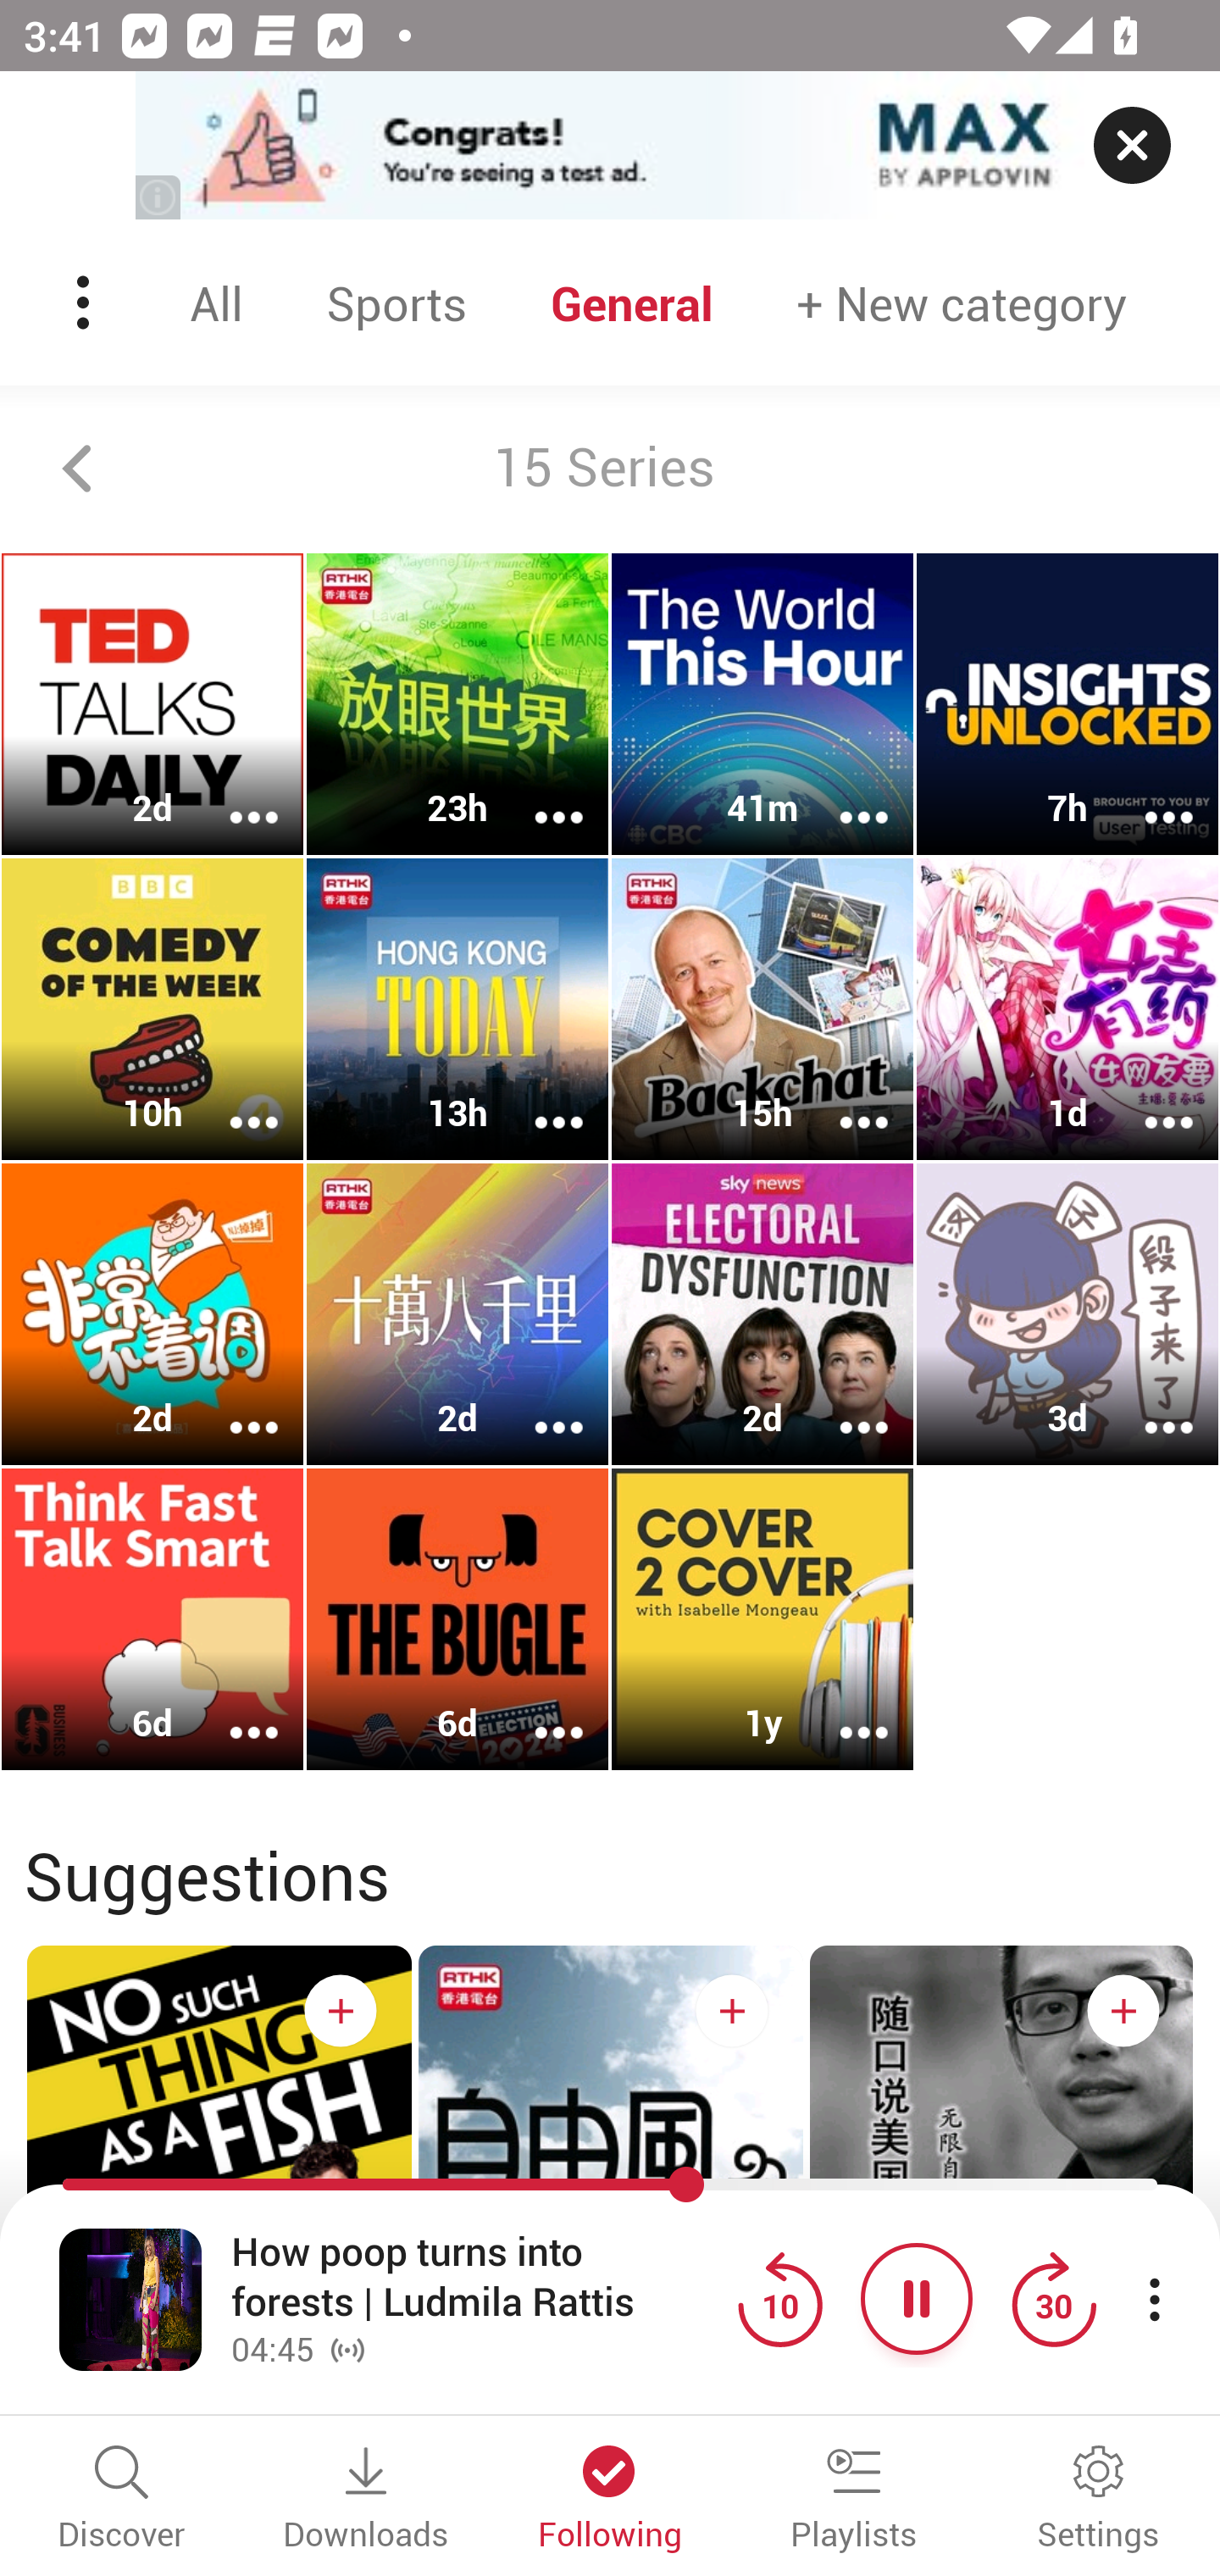  What do you see at coordinates (1053, 2298) in the screenshot?
I see `Jump forward` at bounding box center [1053, 2298].